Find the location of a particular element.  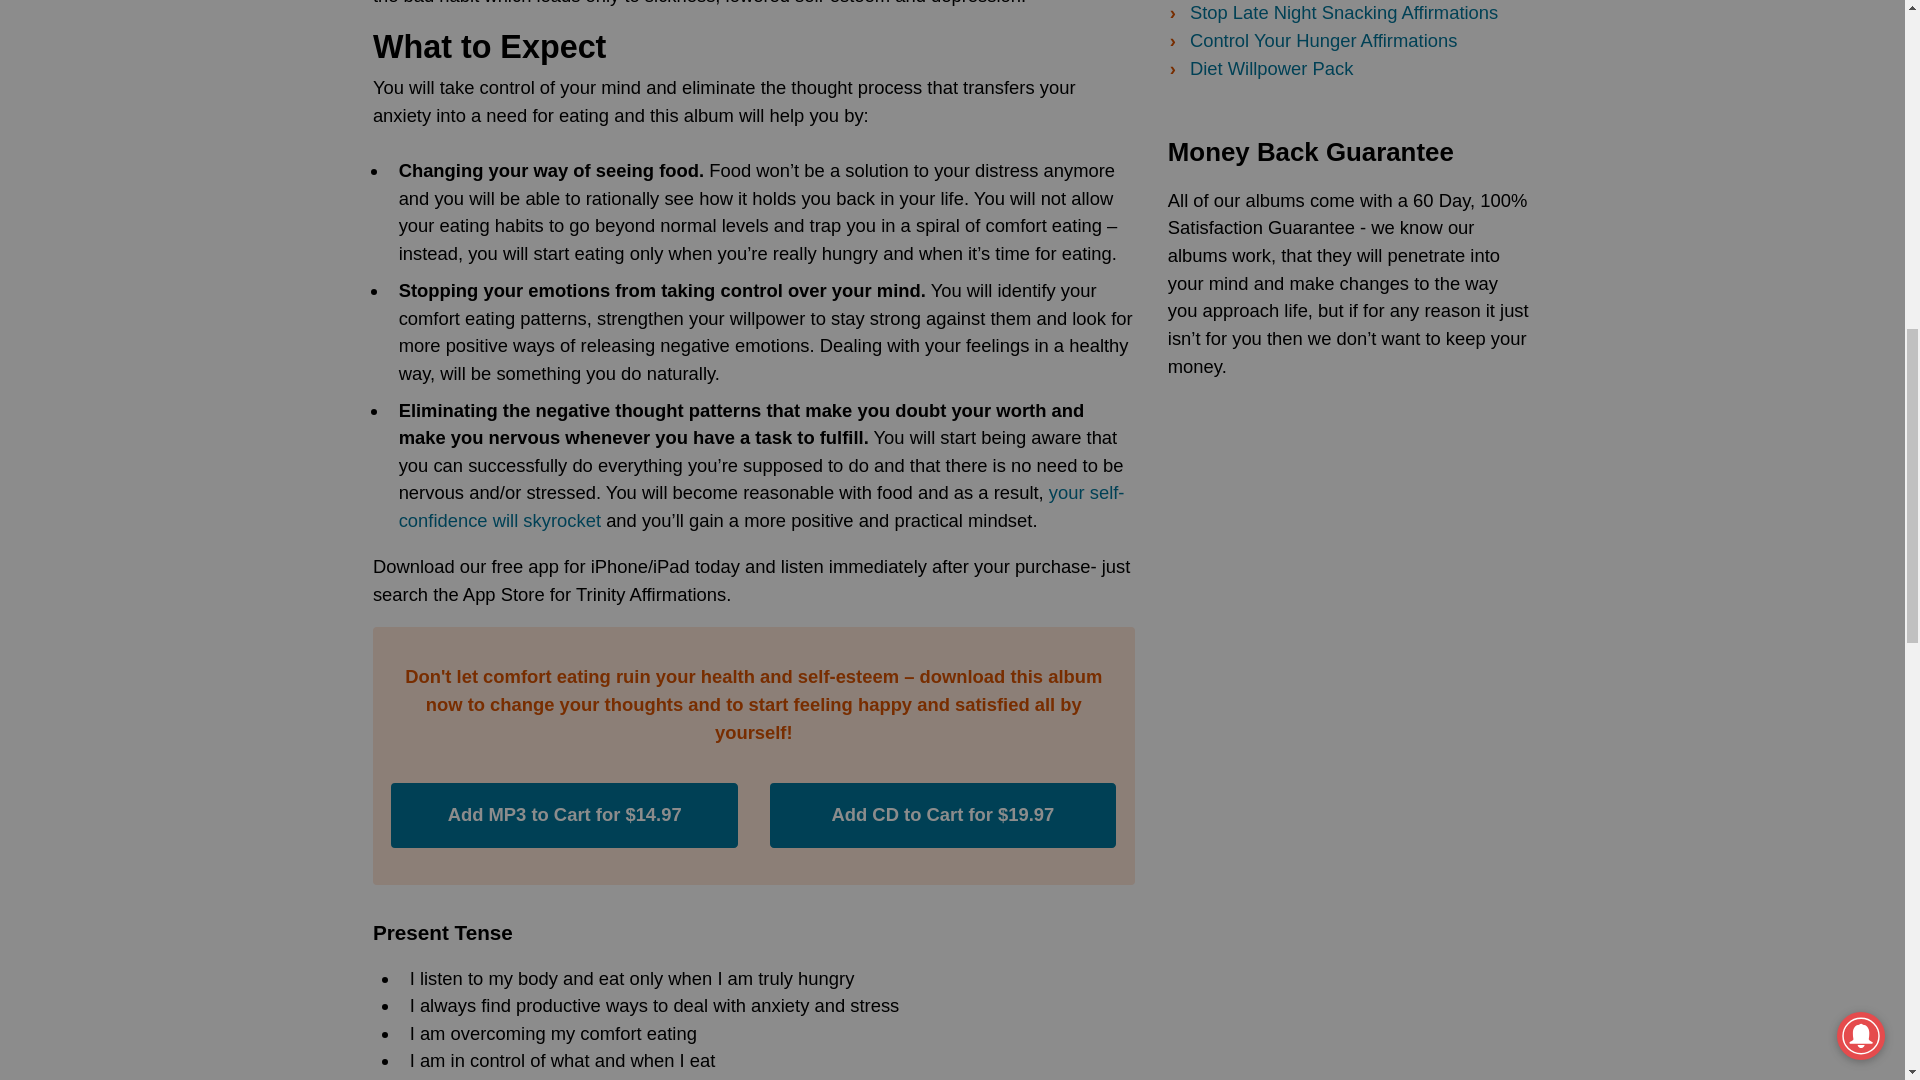

Control Your Hunger Affirmations is located at coordinates (1324, 40).